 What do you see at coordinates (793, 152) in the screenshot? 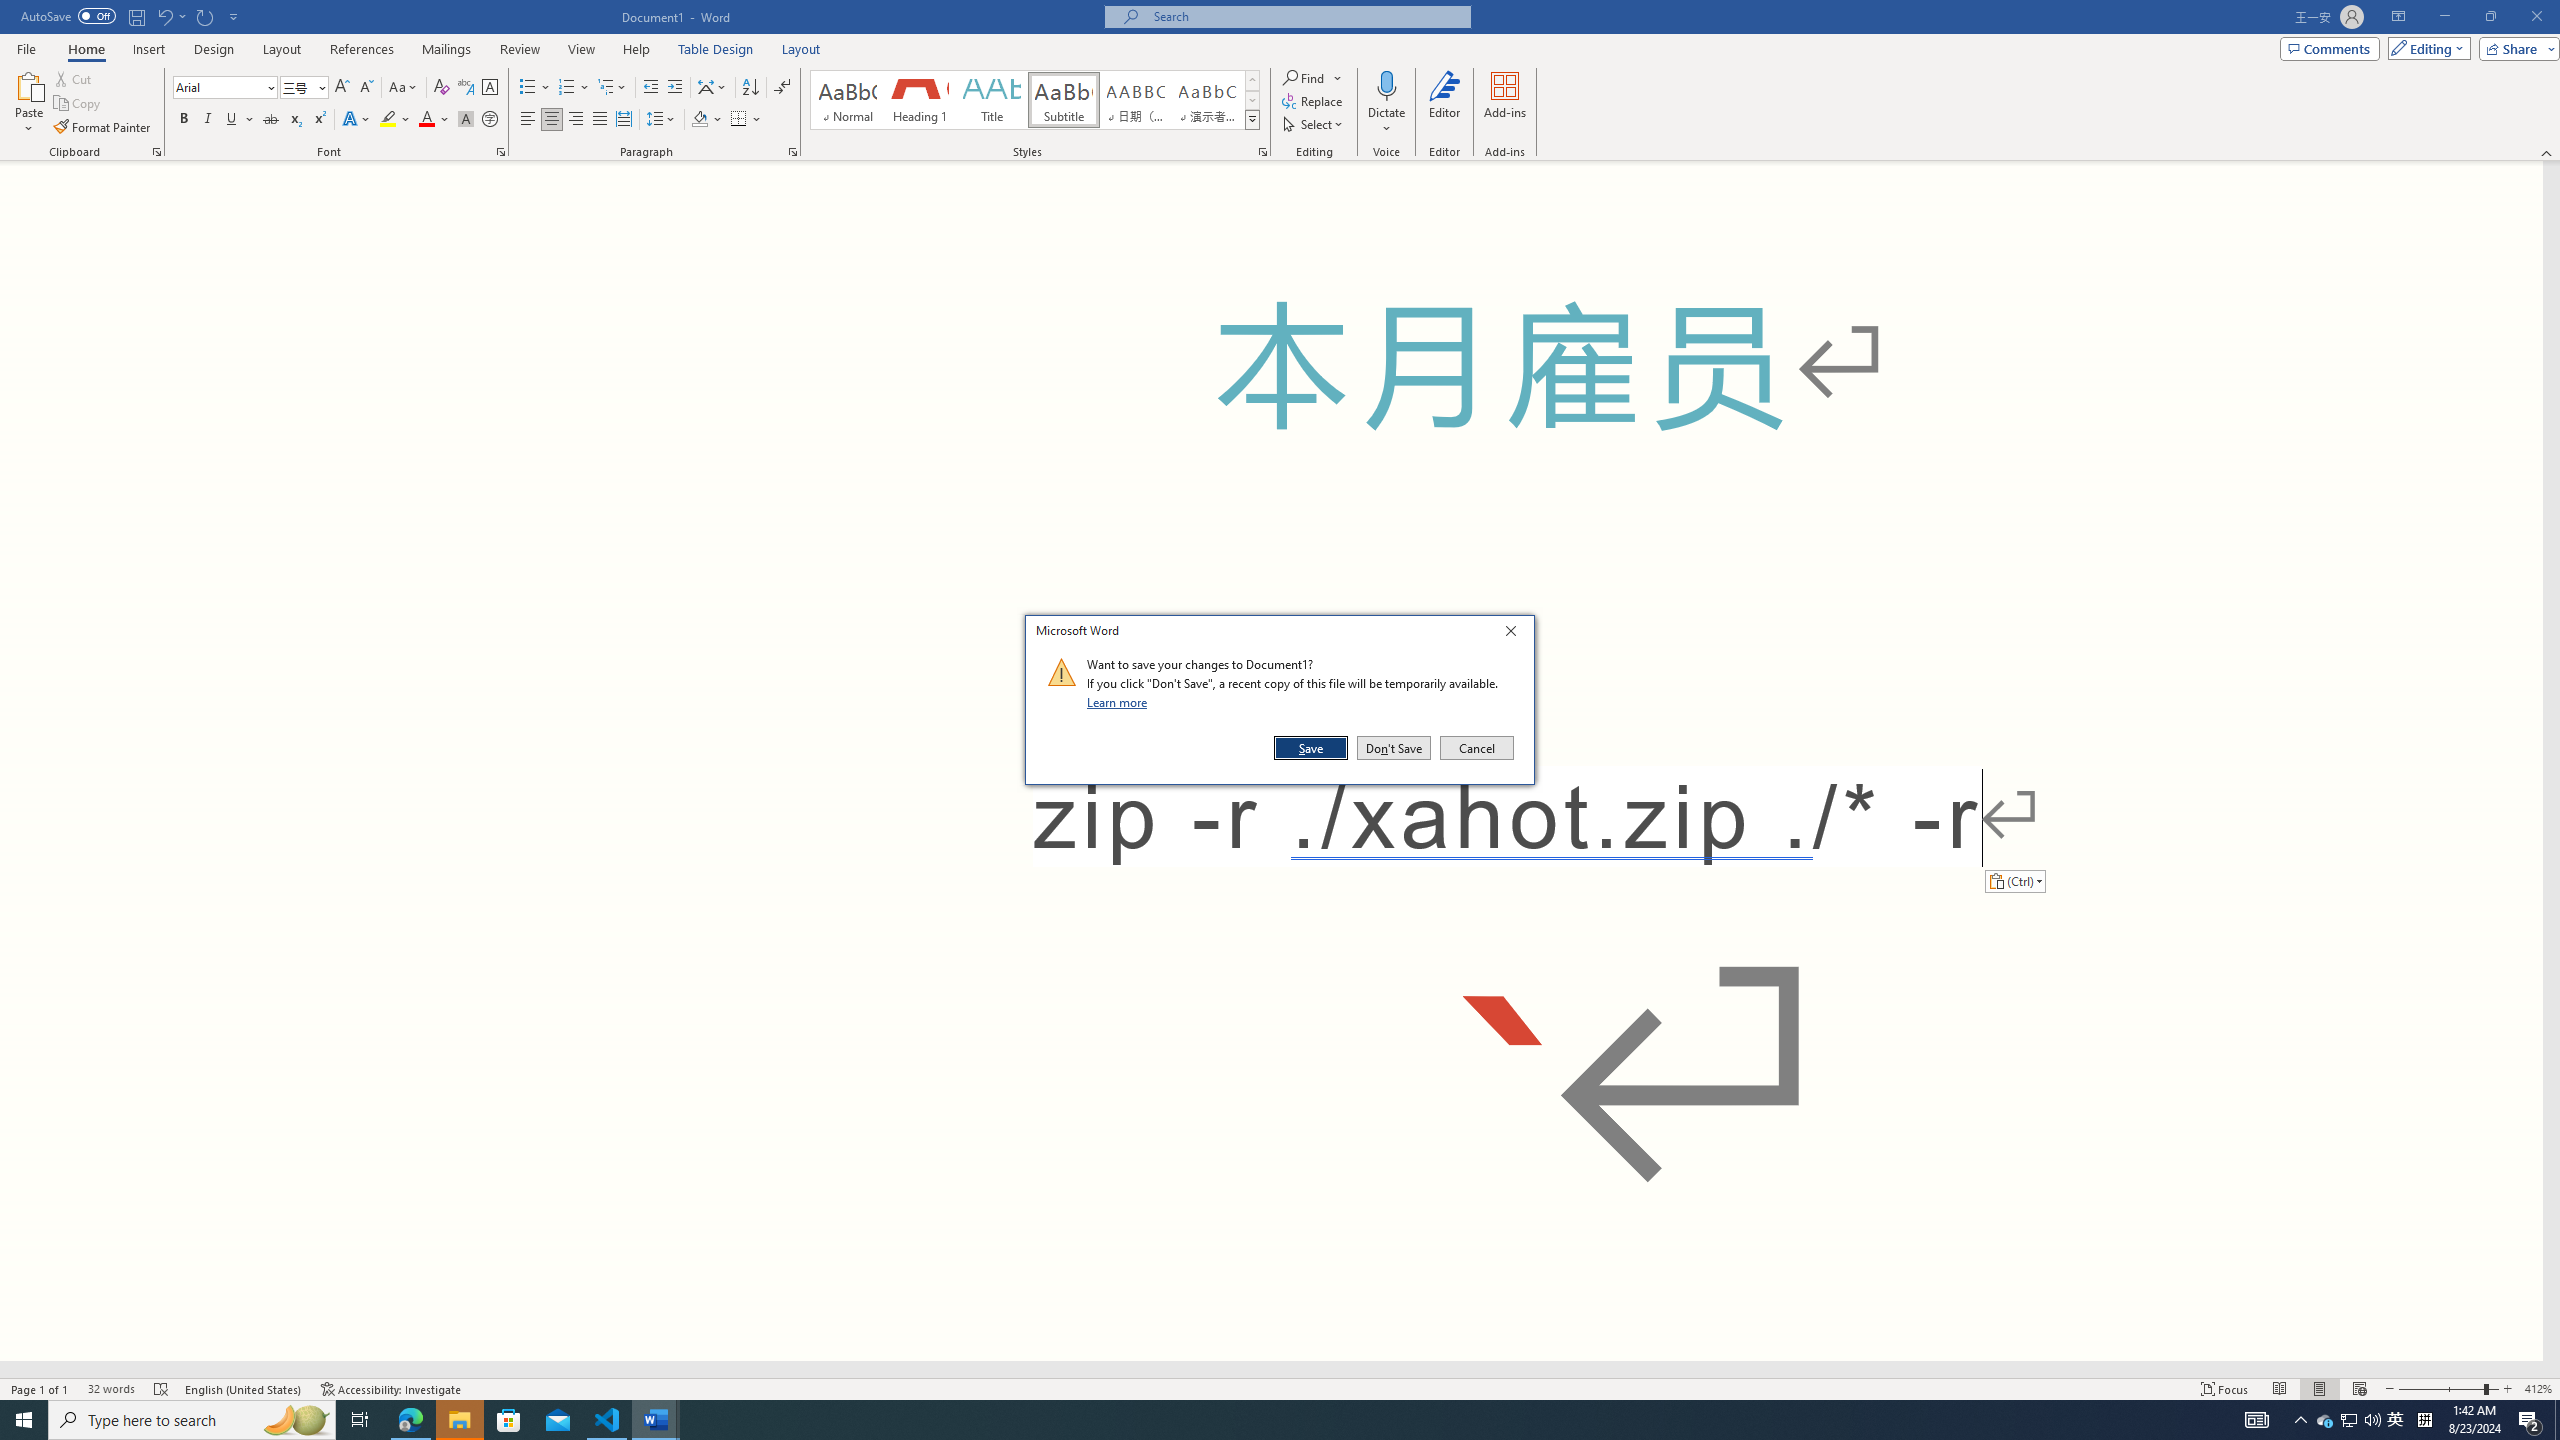
I see `Paragraph...` at bounding box center [793, 152].